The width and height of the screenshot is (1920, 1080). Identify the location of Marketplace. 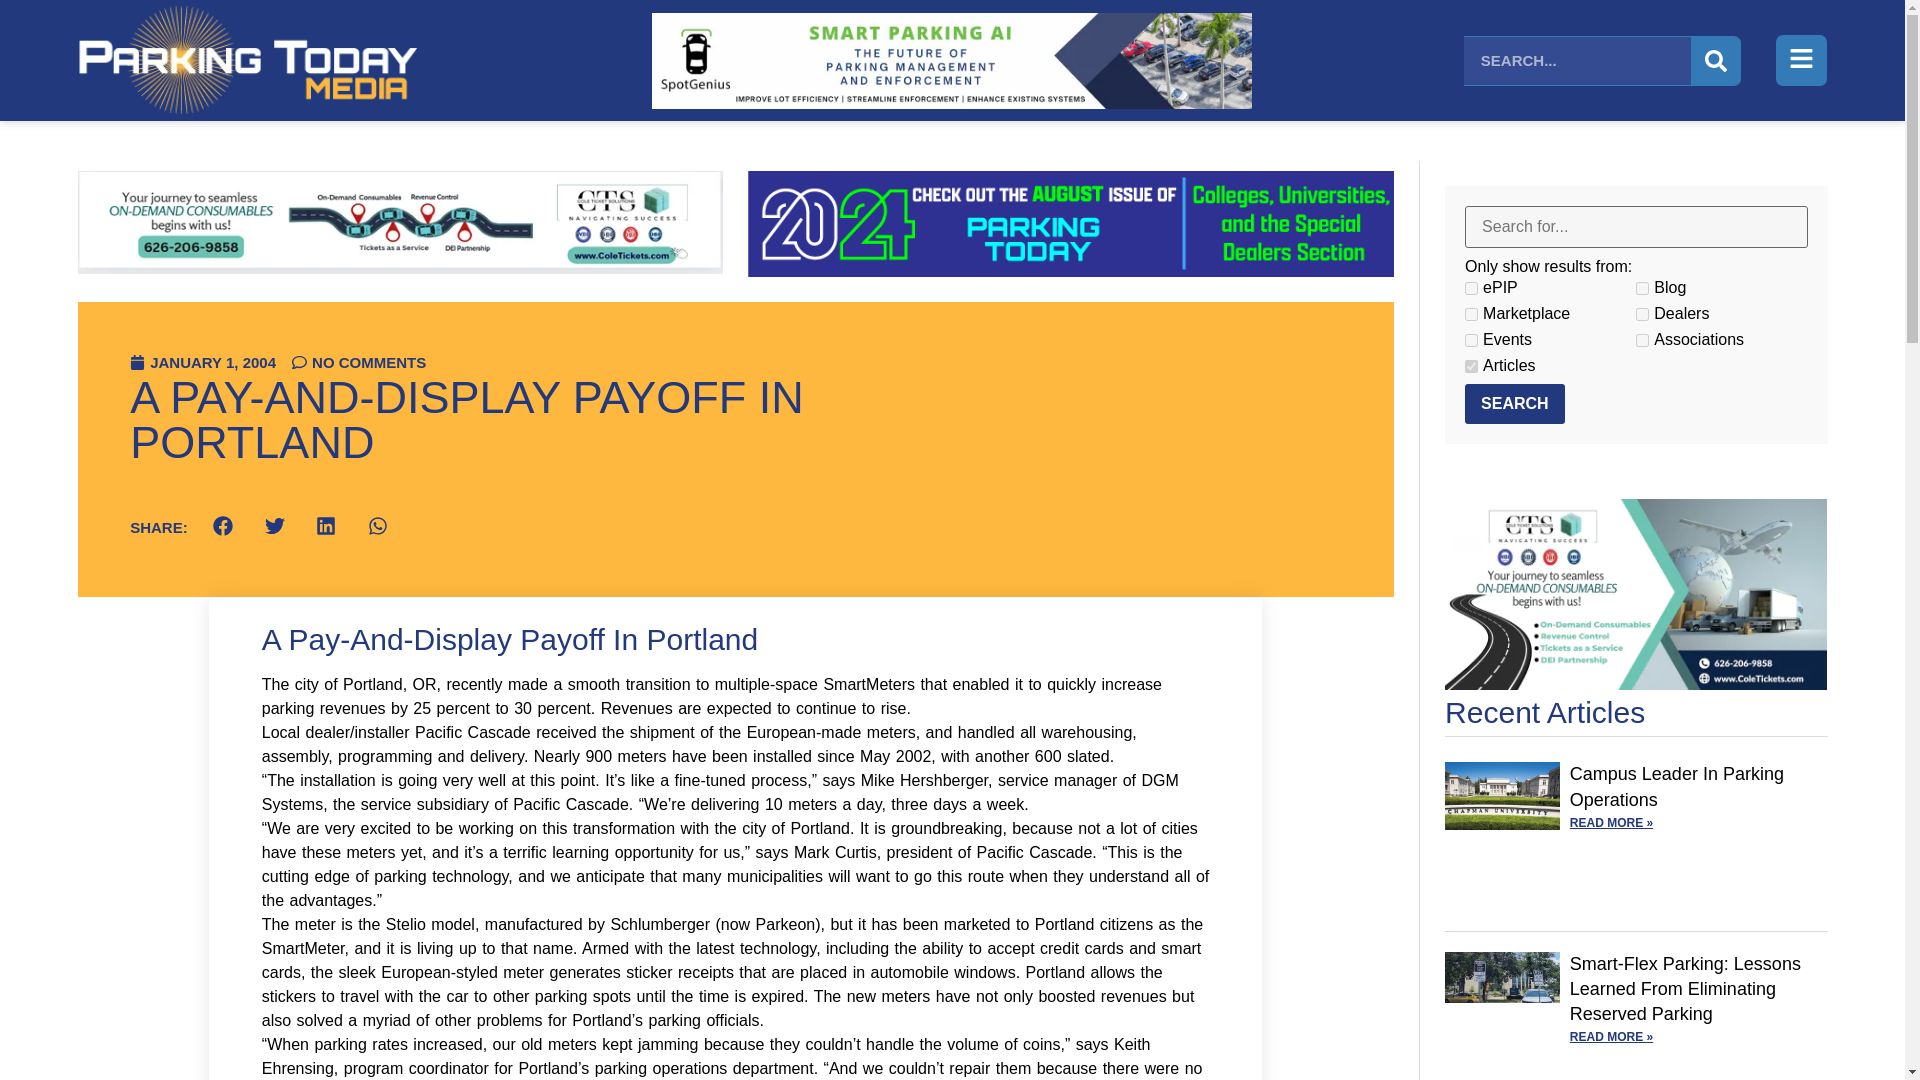
(1471, 314).